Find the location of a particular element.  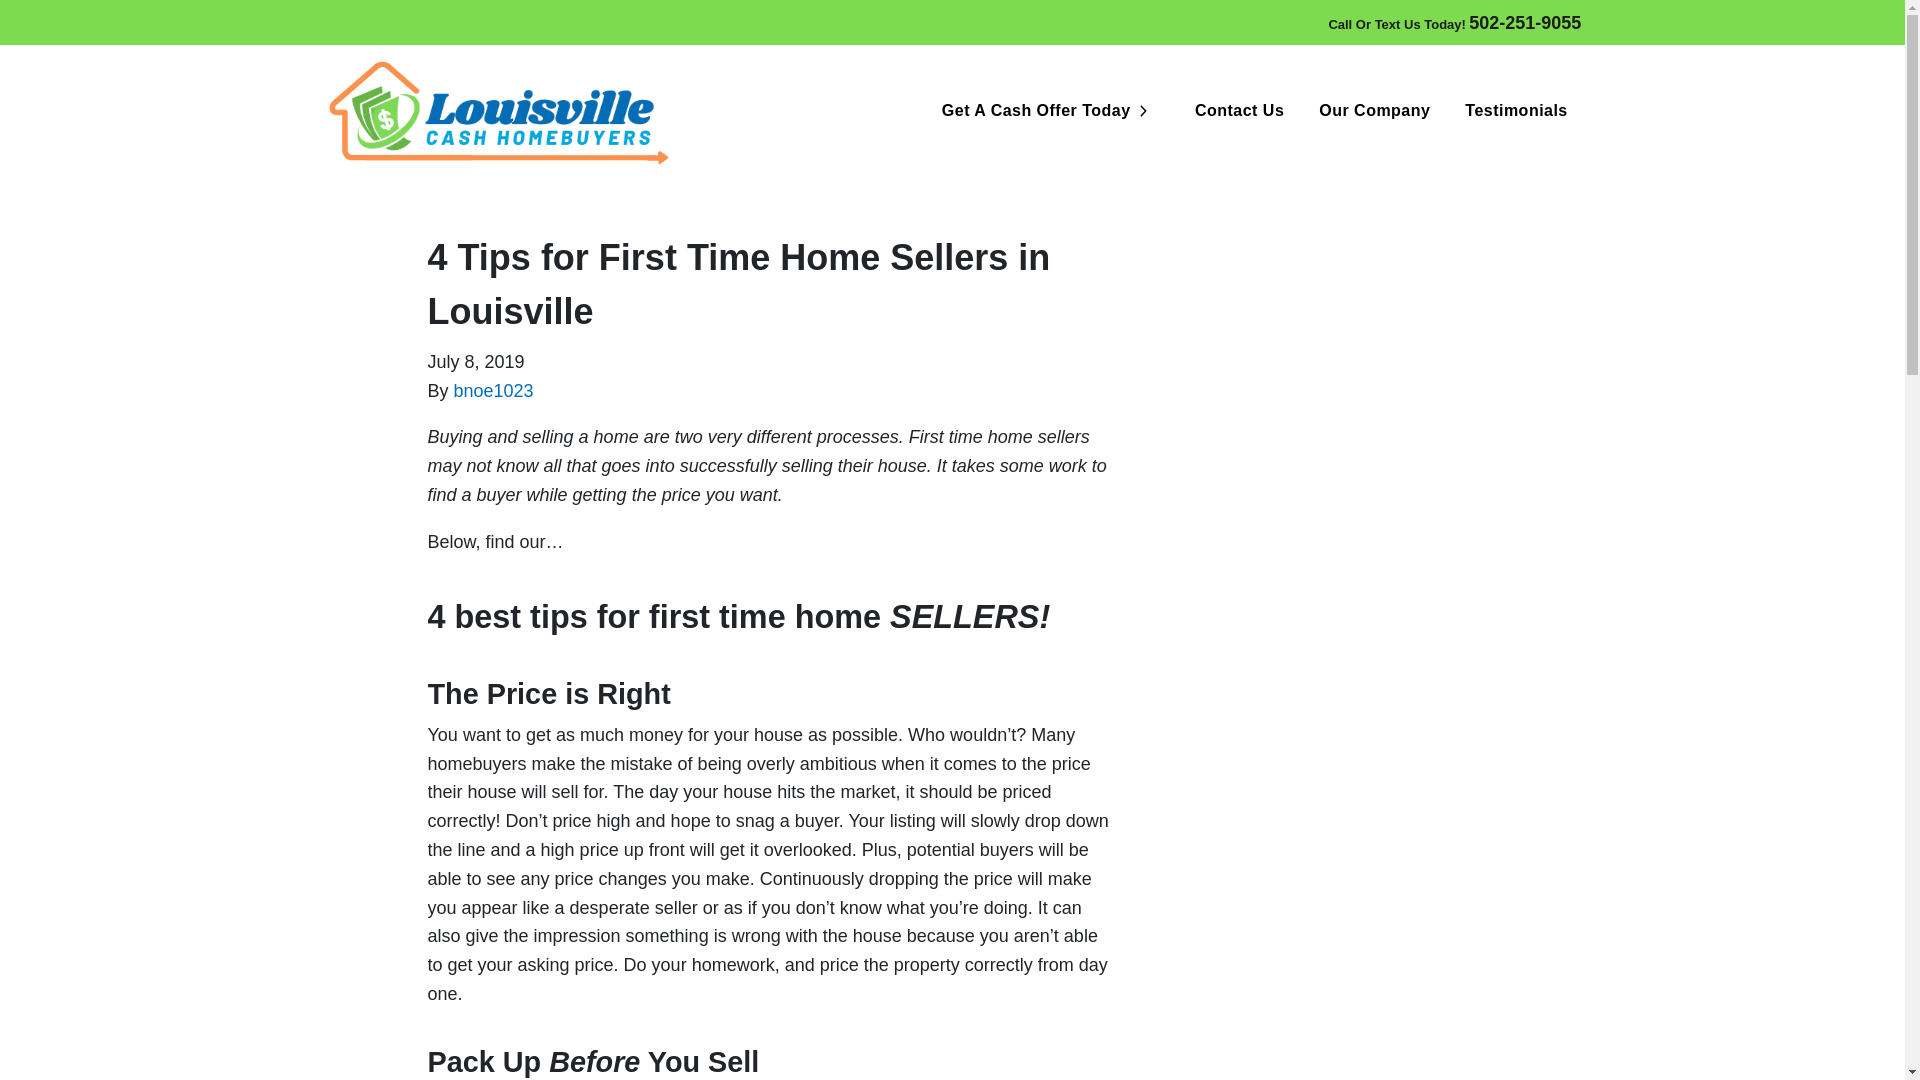

Contact Us is located at coordinates (493, 390).